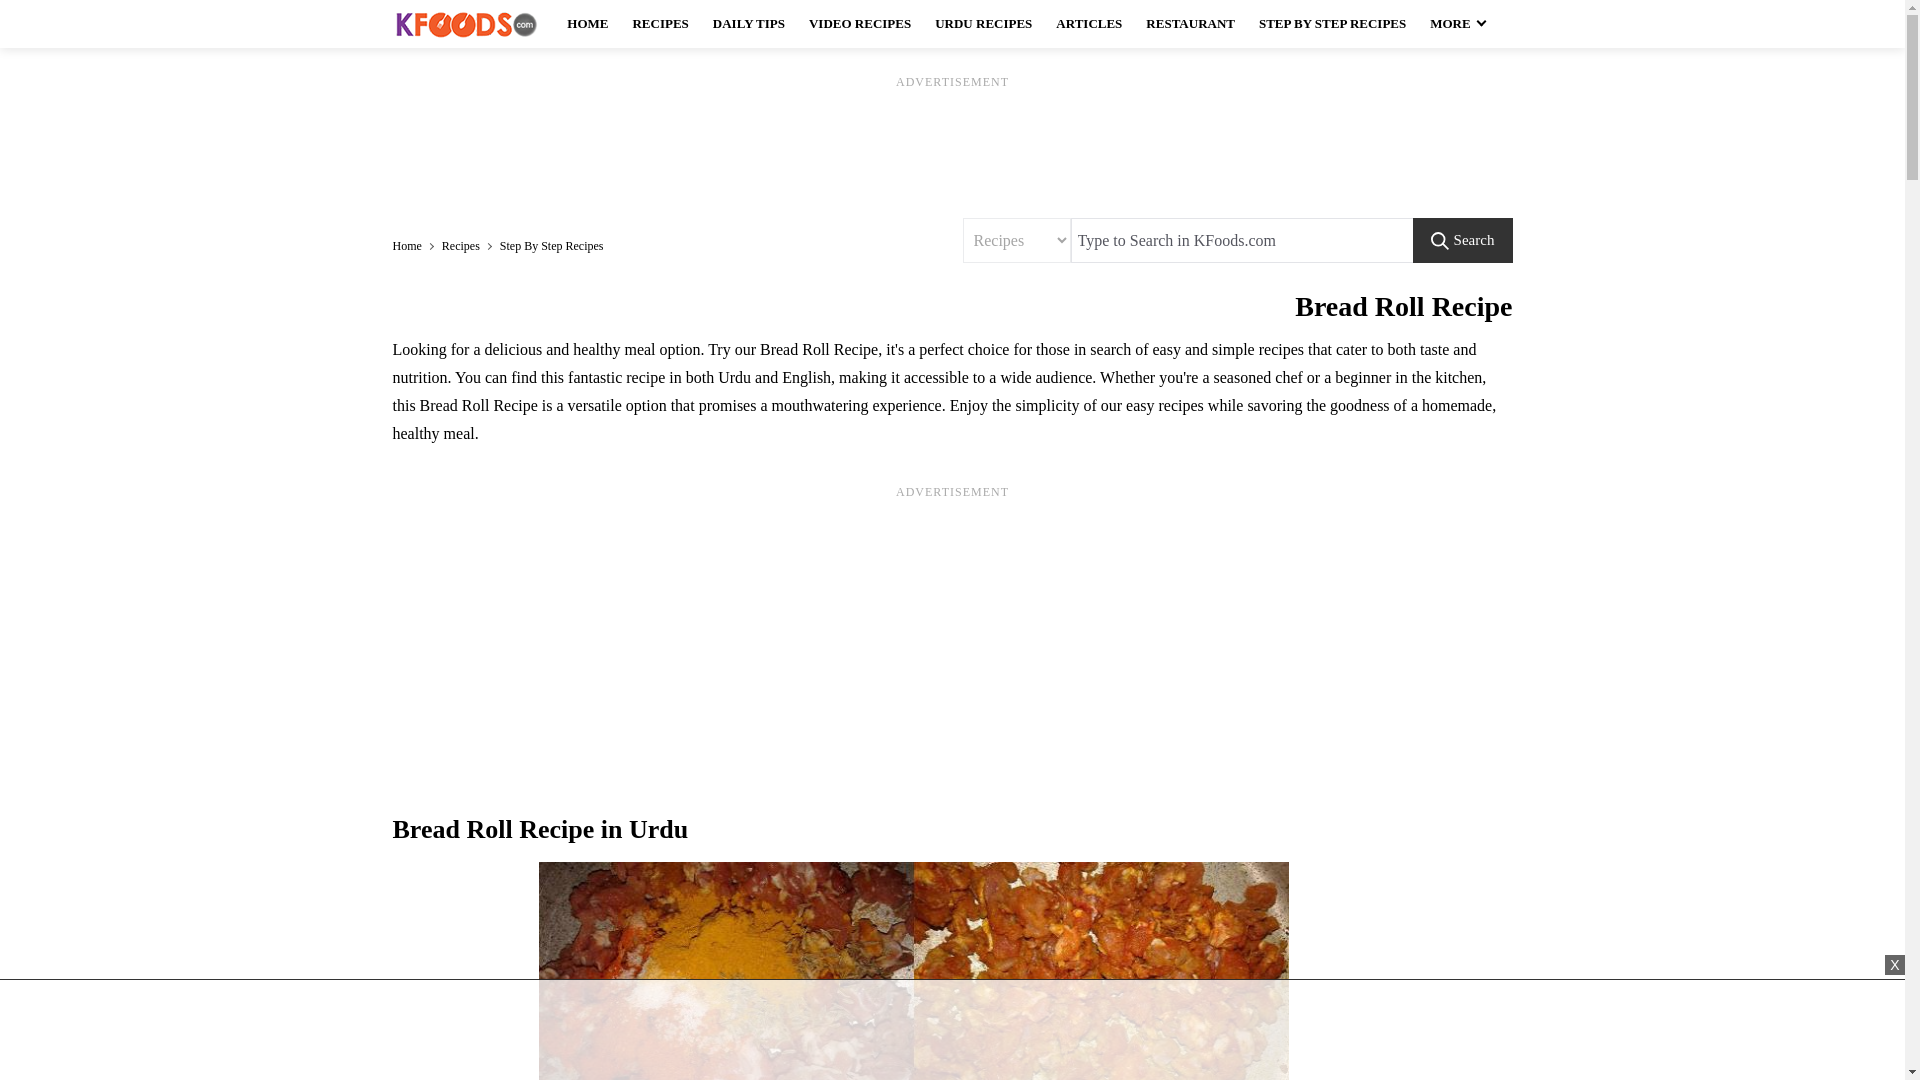  What do you see at coordinates (660, 24) in the screenshot?
I see `RECIPES` at bounding box center [660, 24].